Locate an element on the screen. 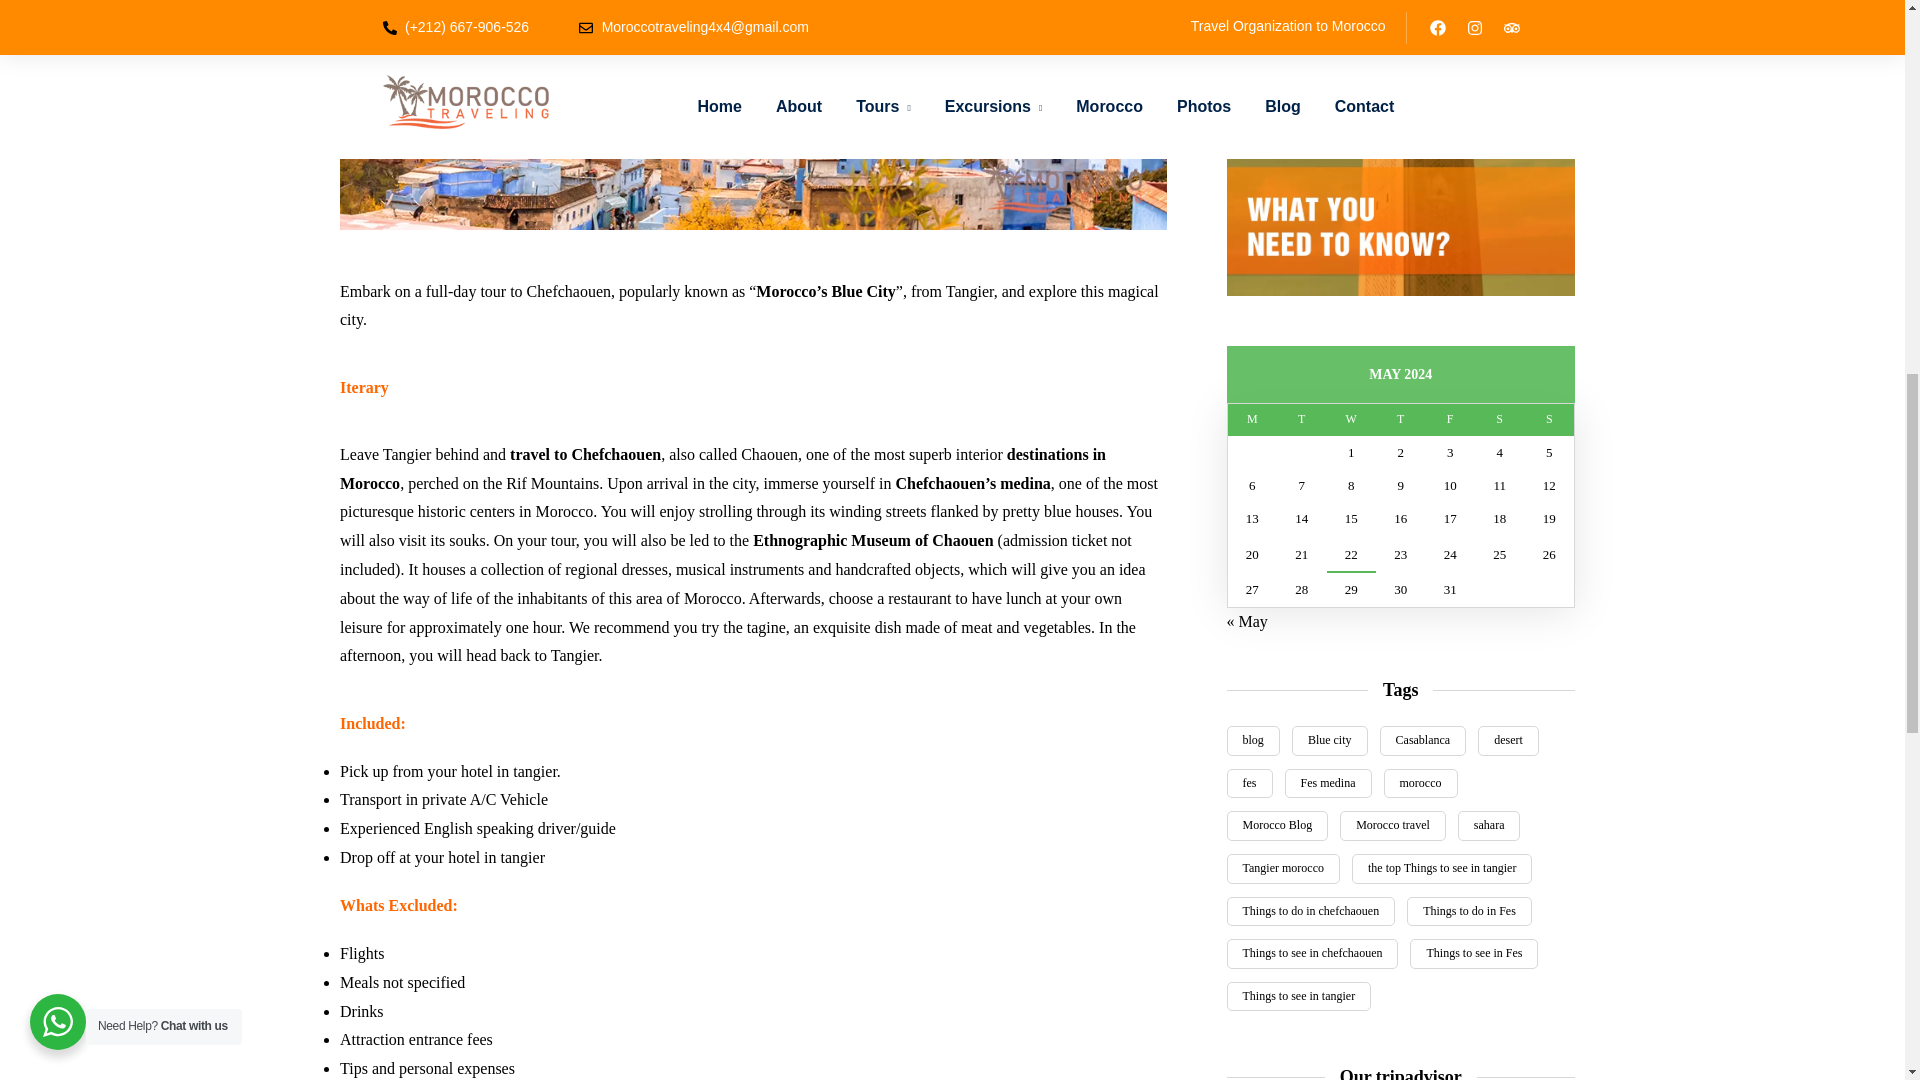 The height and width of the screenshot is (1080, 1920). Monday is located at coordinates (1252, 420).